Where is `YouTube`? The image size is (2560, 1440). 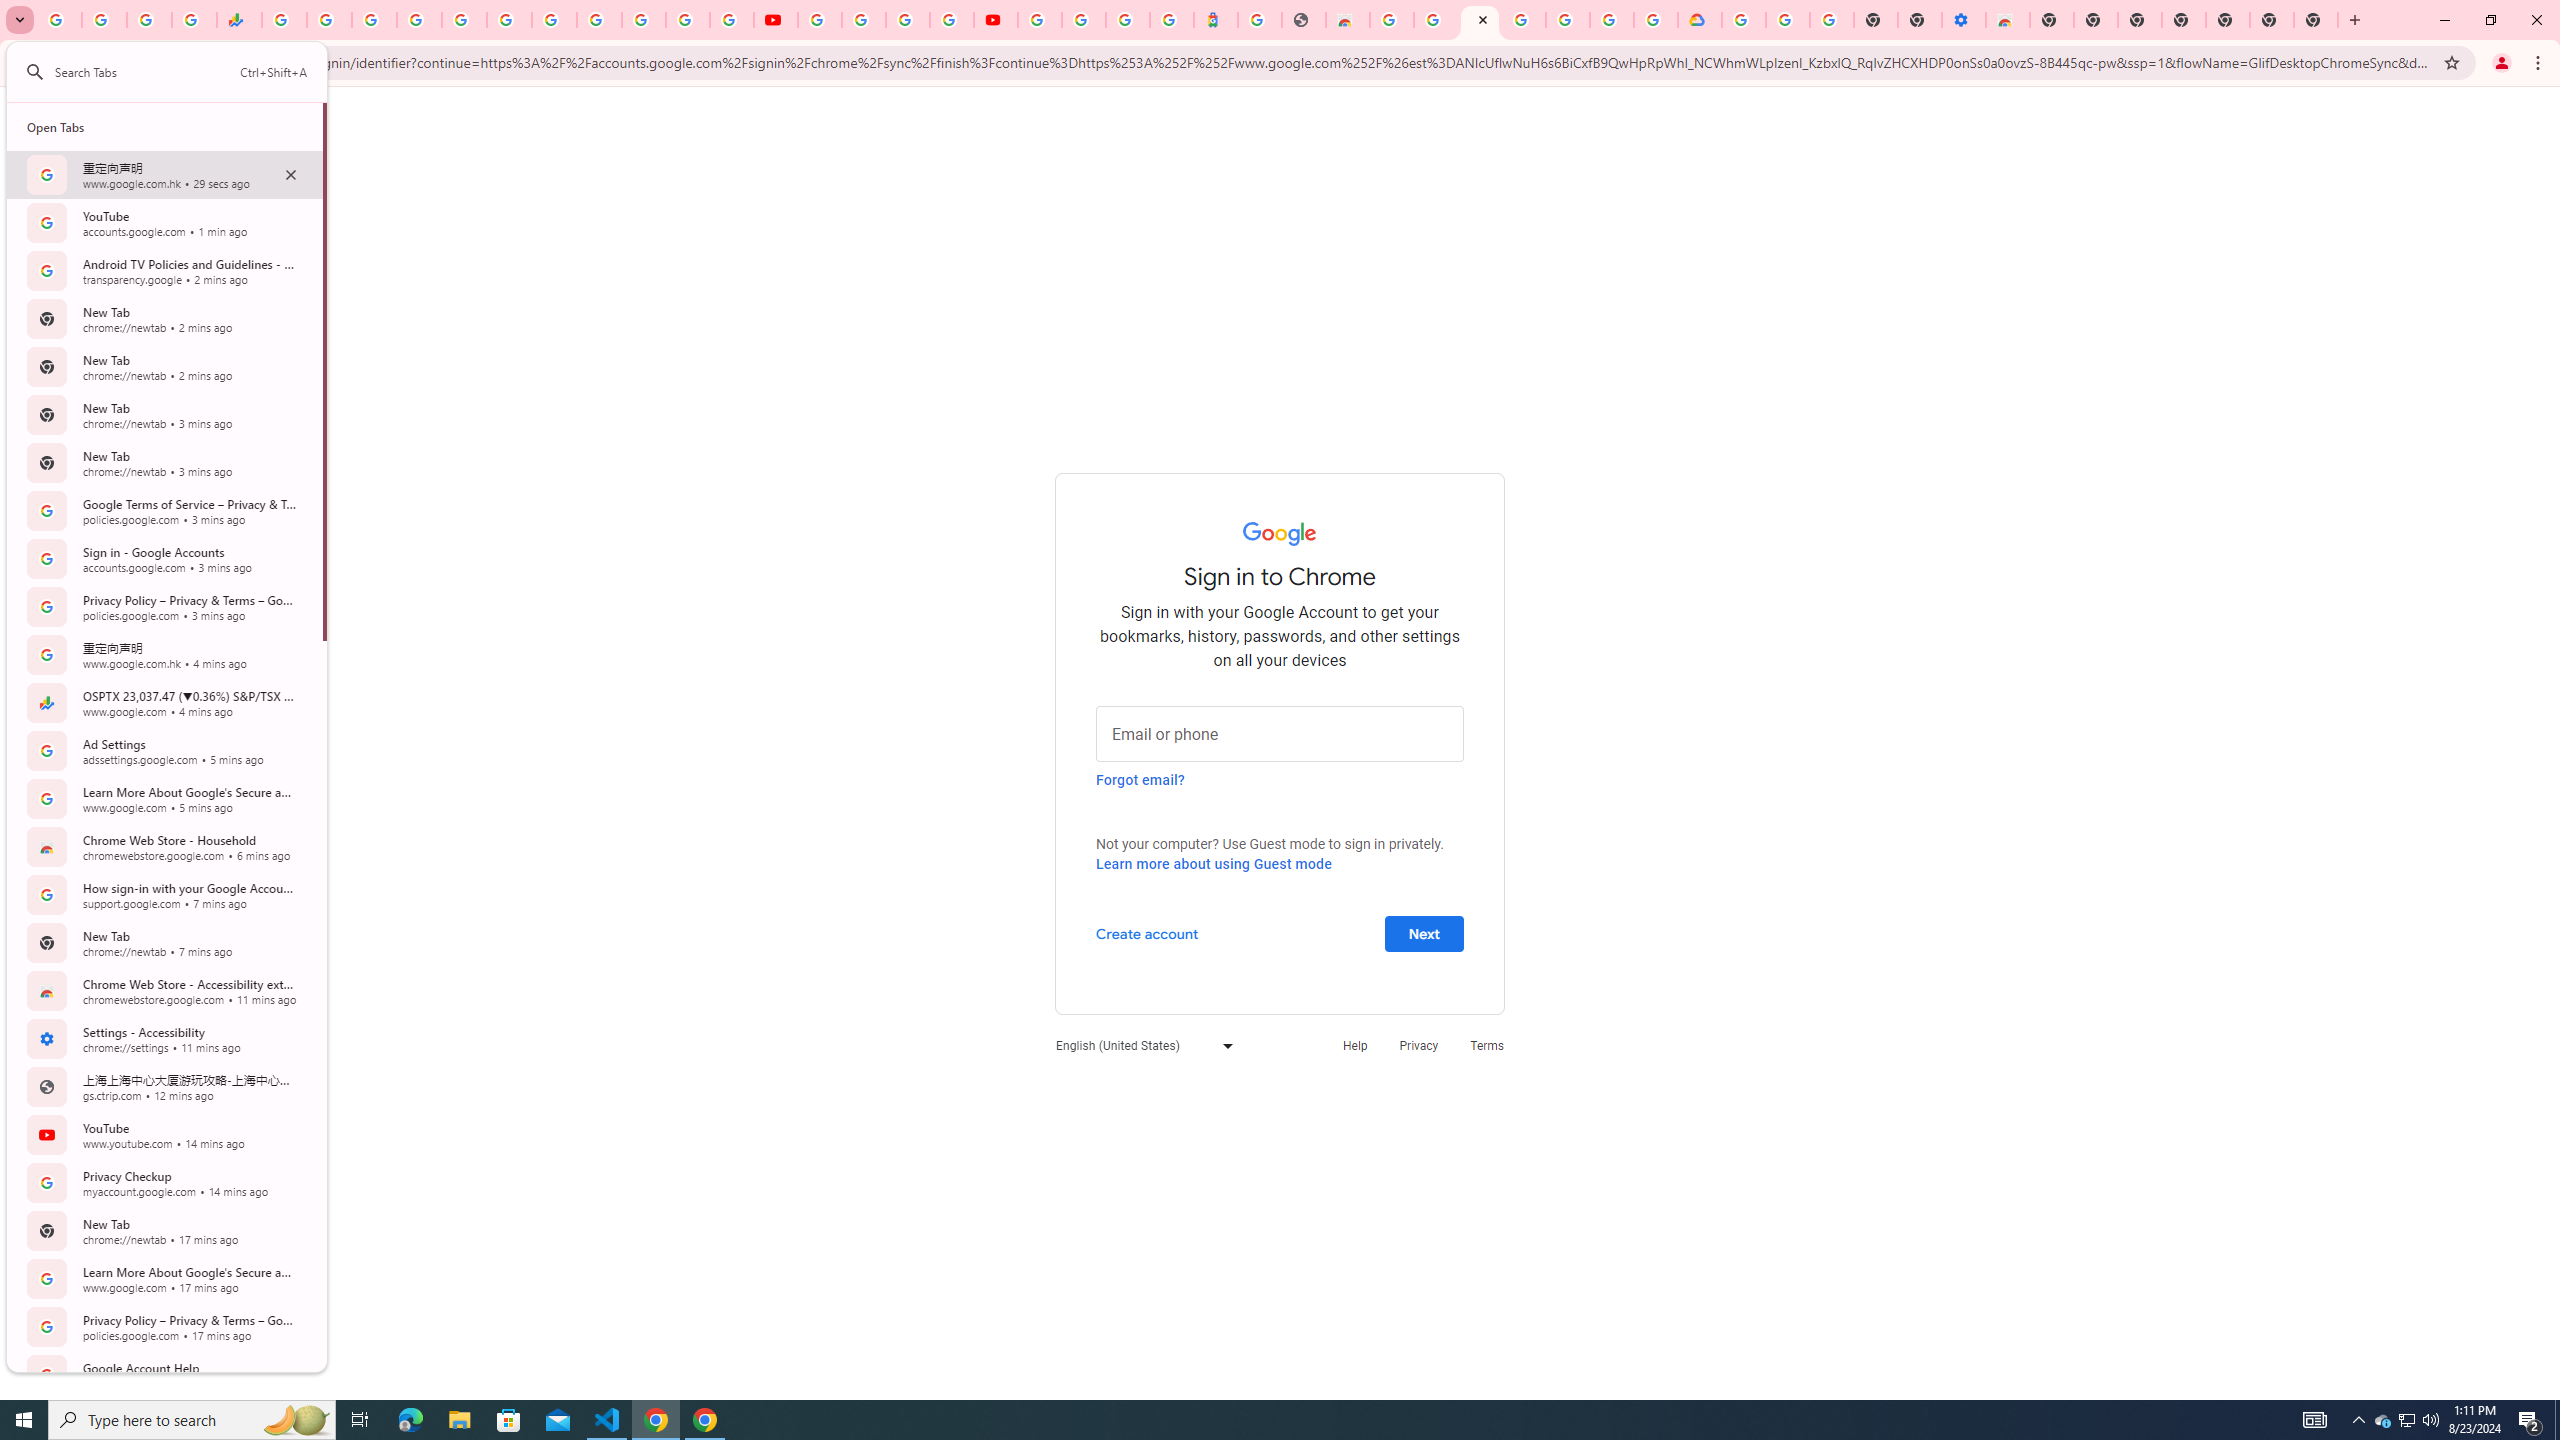
YouTube is located at coordinates (775, 20).